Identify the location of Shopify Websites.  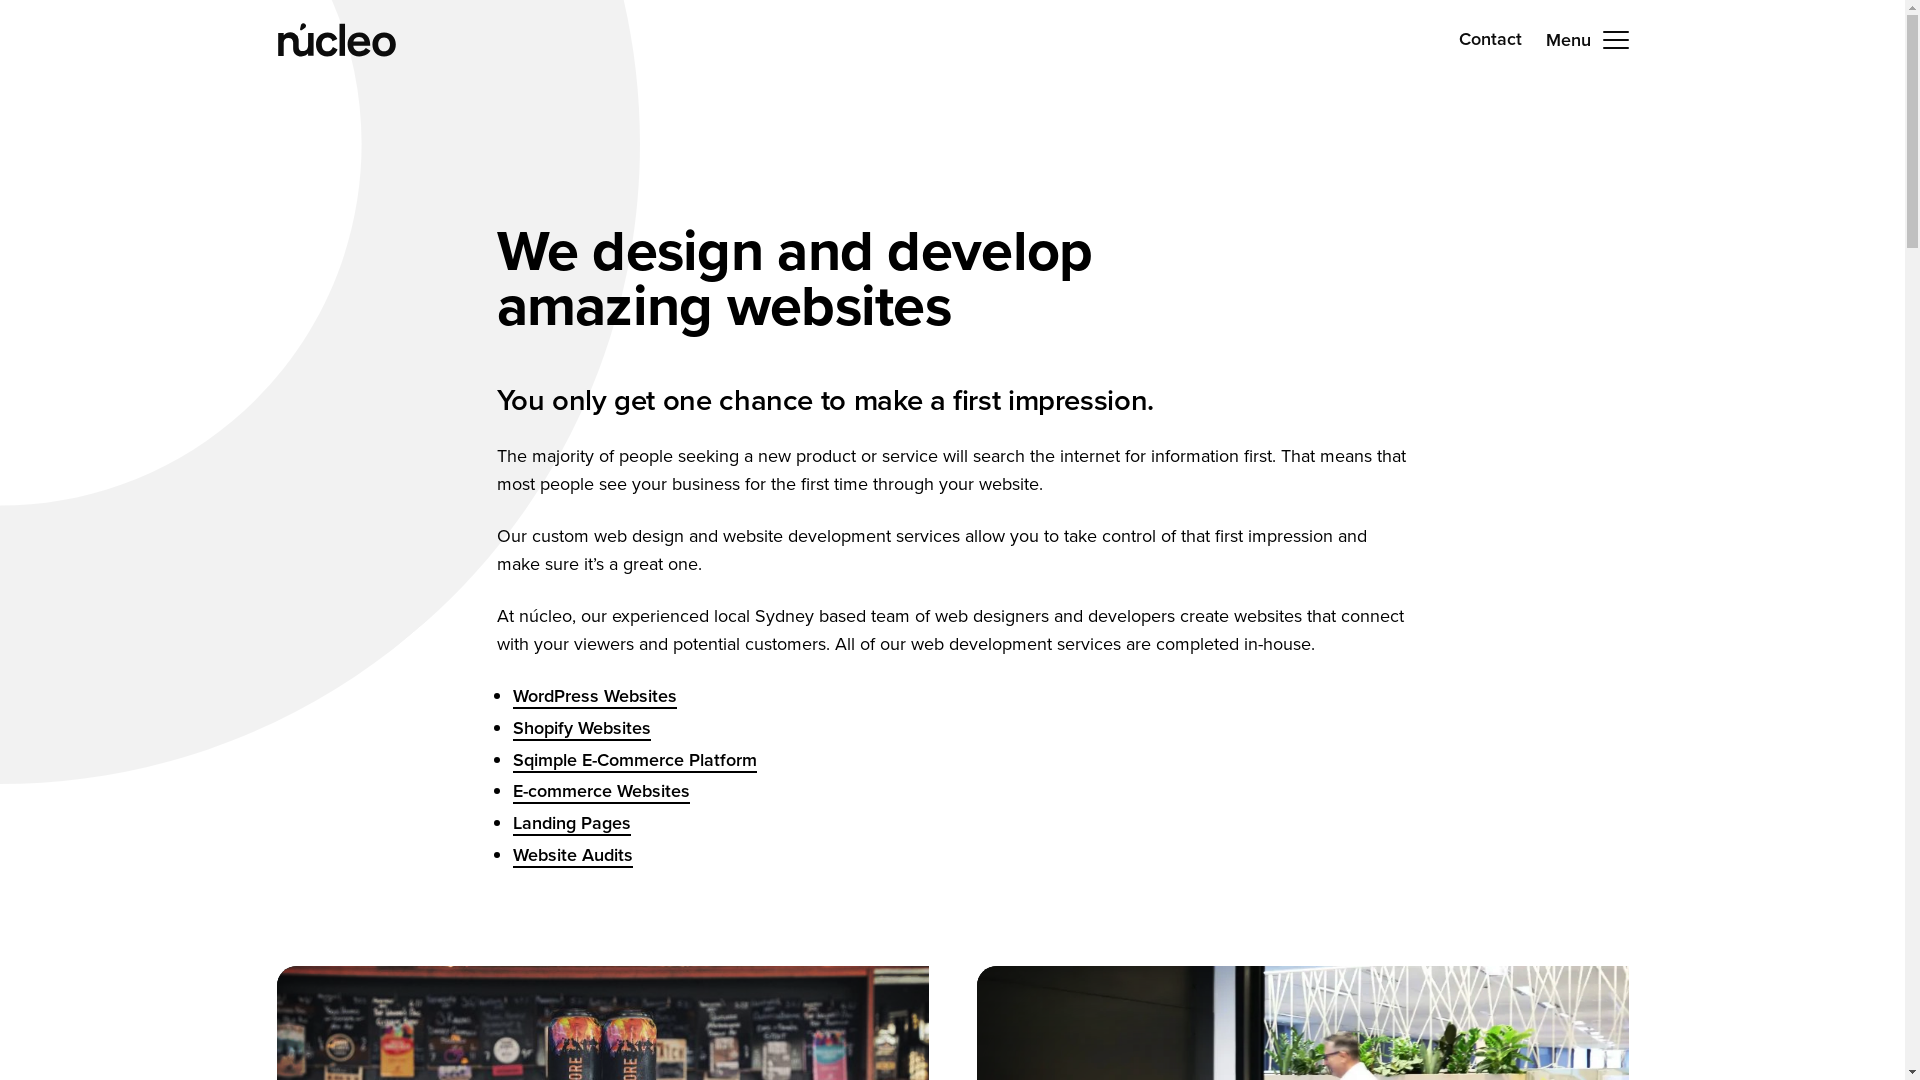
(581, 728).